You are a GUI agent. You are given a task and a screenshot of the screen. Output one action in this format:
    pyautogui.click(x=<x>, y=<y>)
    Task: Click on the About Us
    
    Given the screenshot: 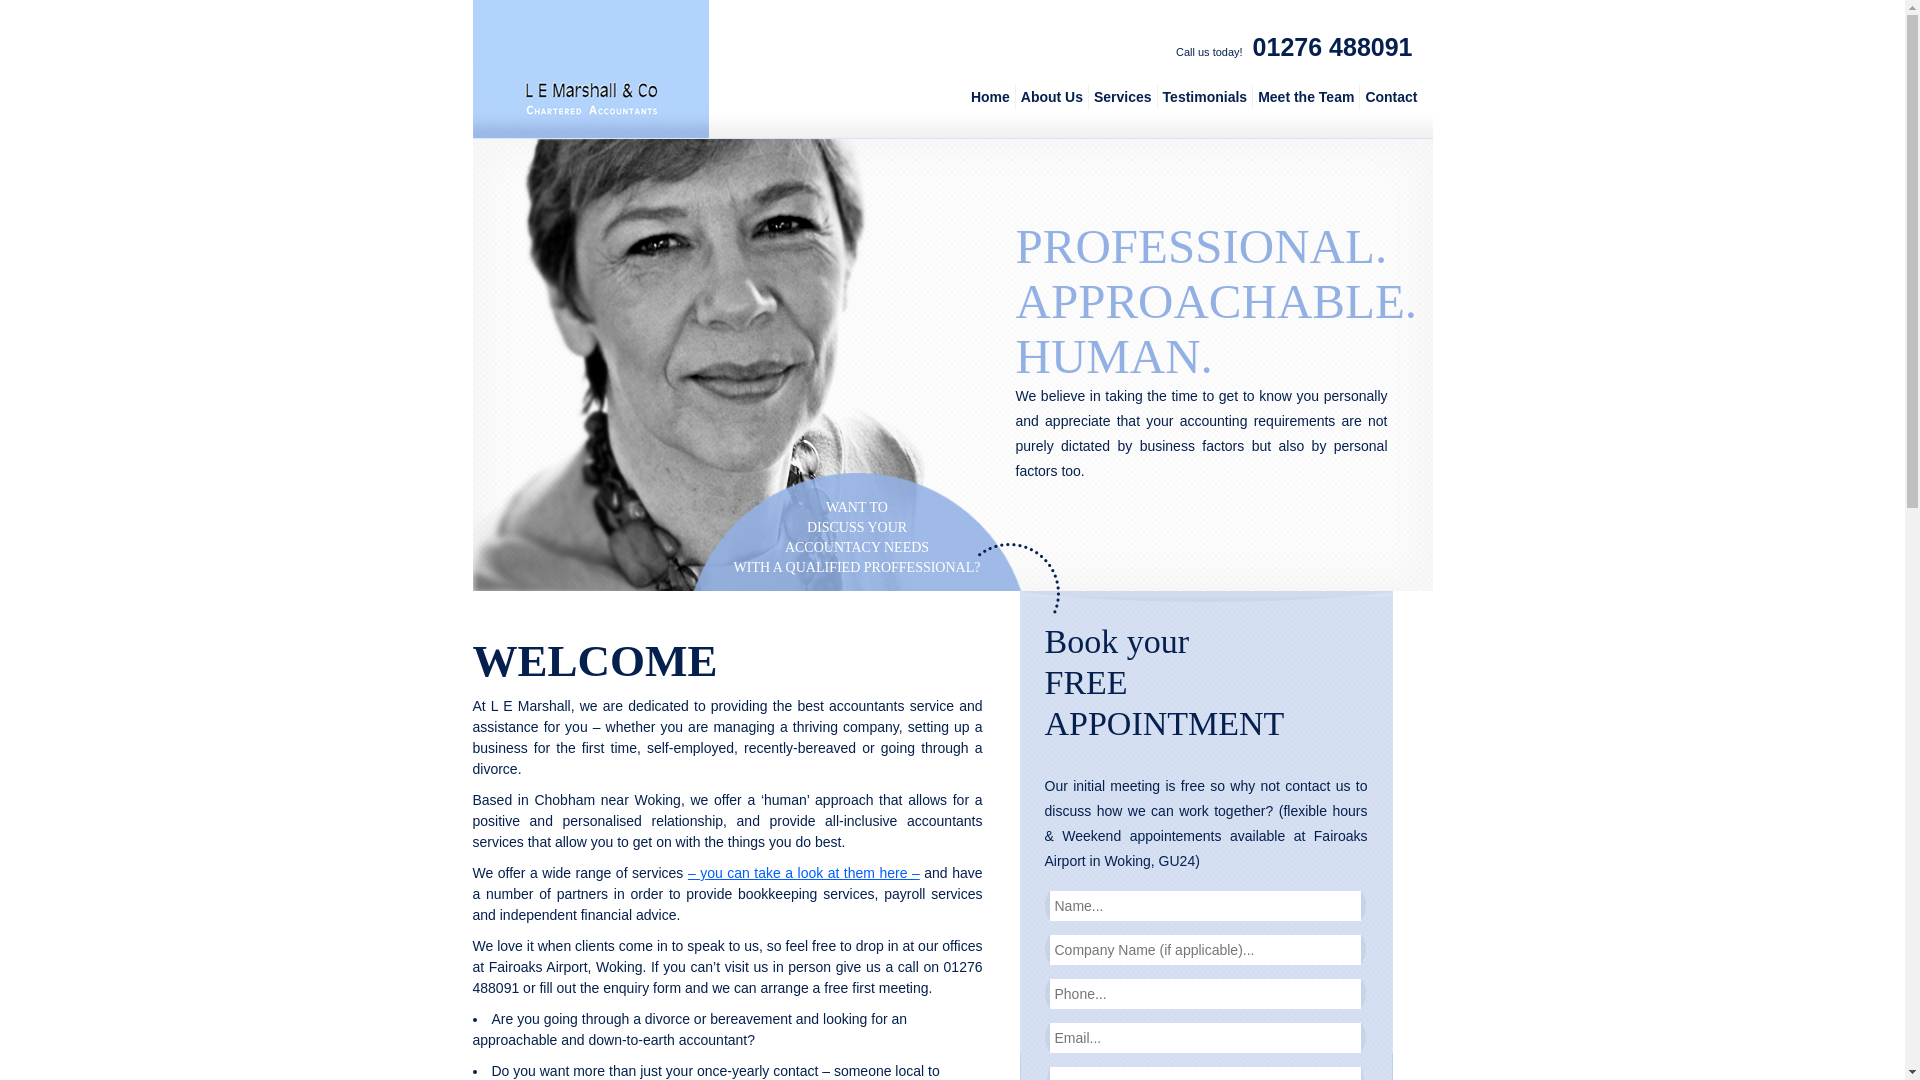 What is the action you would take?
    pyautogui.click(x=1052, y=96)
    